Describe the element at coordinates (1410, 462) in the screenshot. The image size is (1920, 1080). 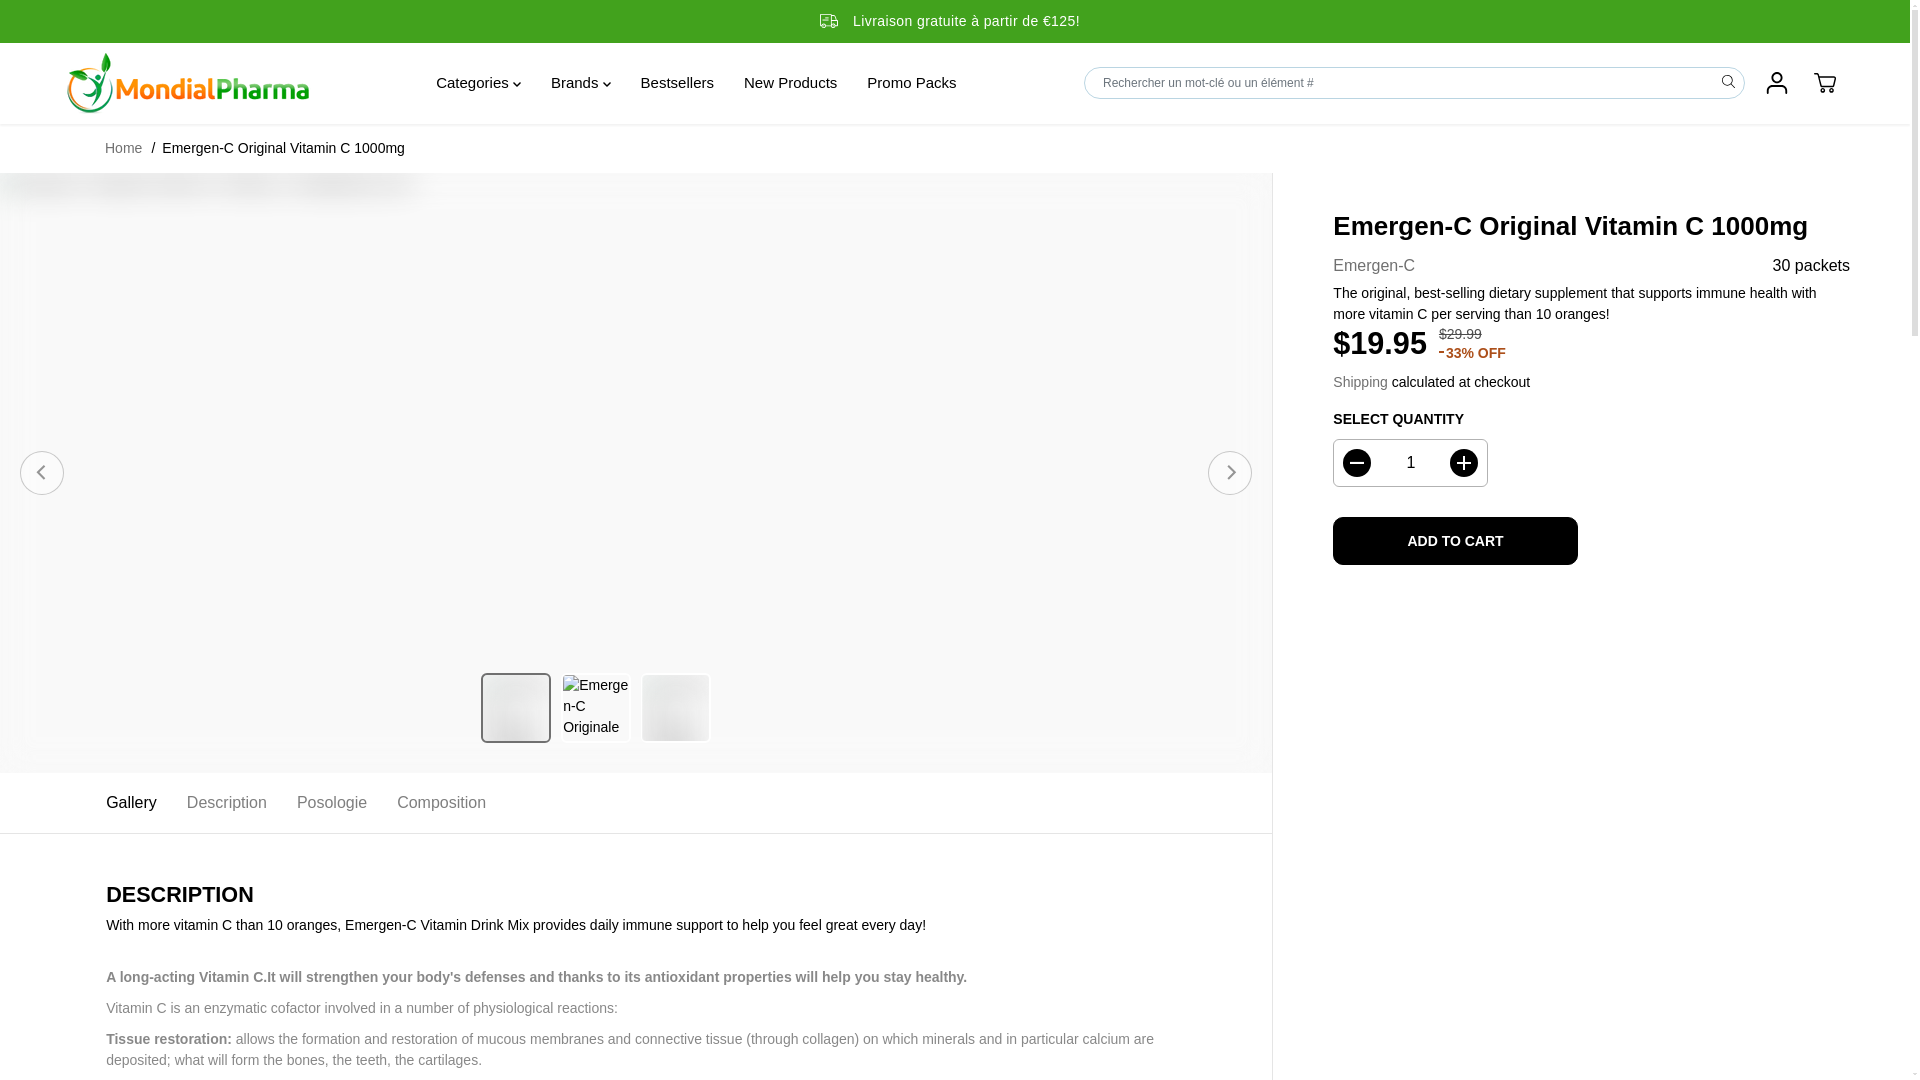
I see `1` at that location.